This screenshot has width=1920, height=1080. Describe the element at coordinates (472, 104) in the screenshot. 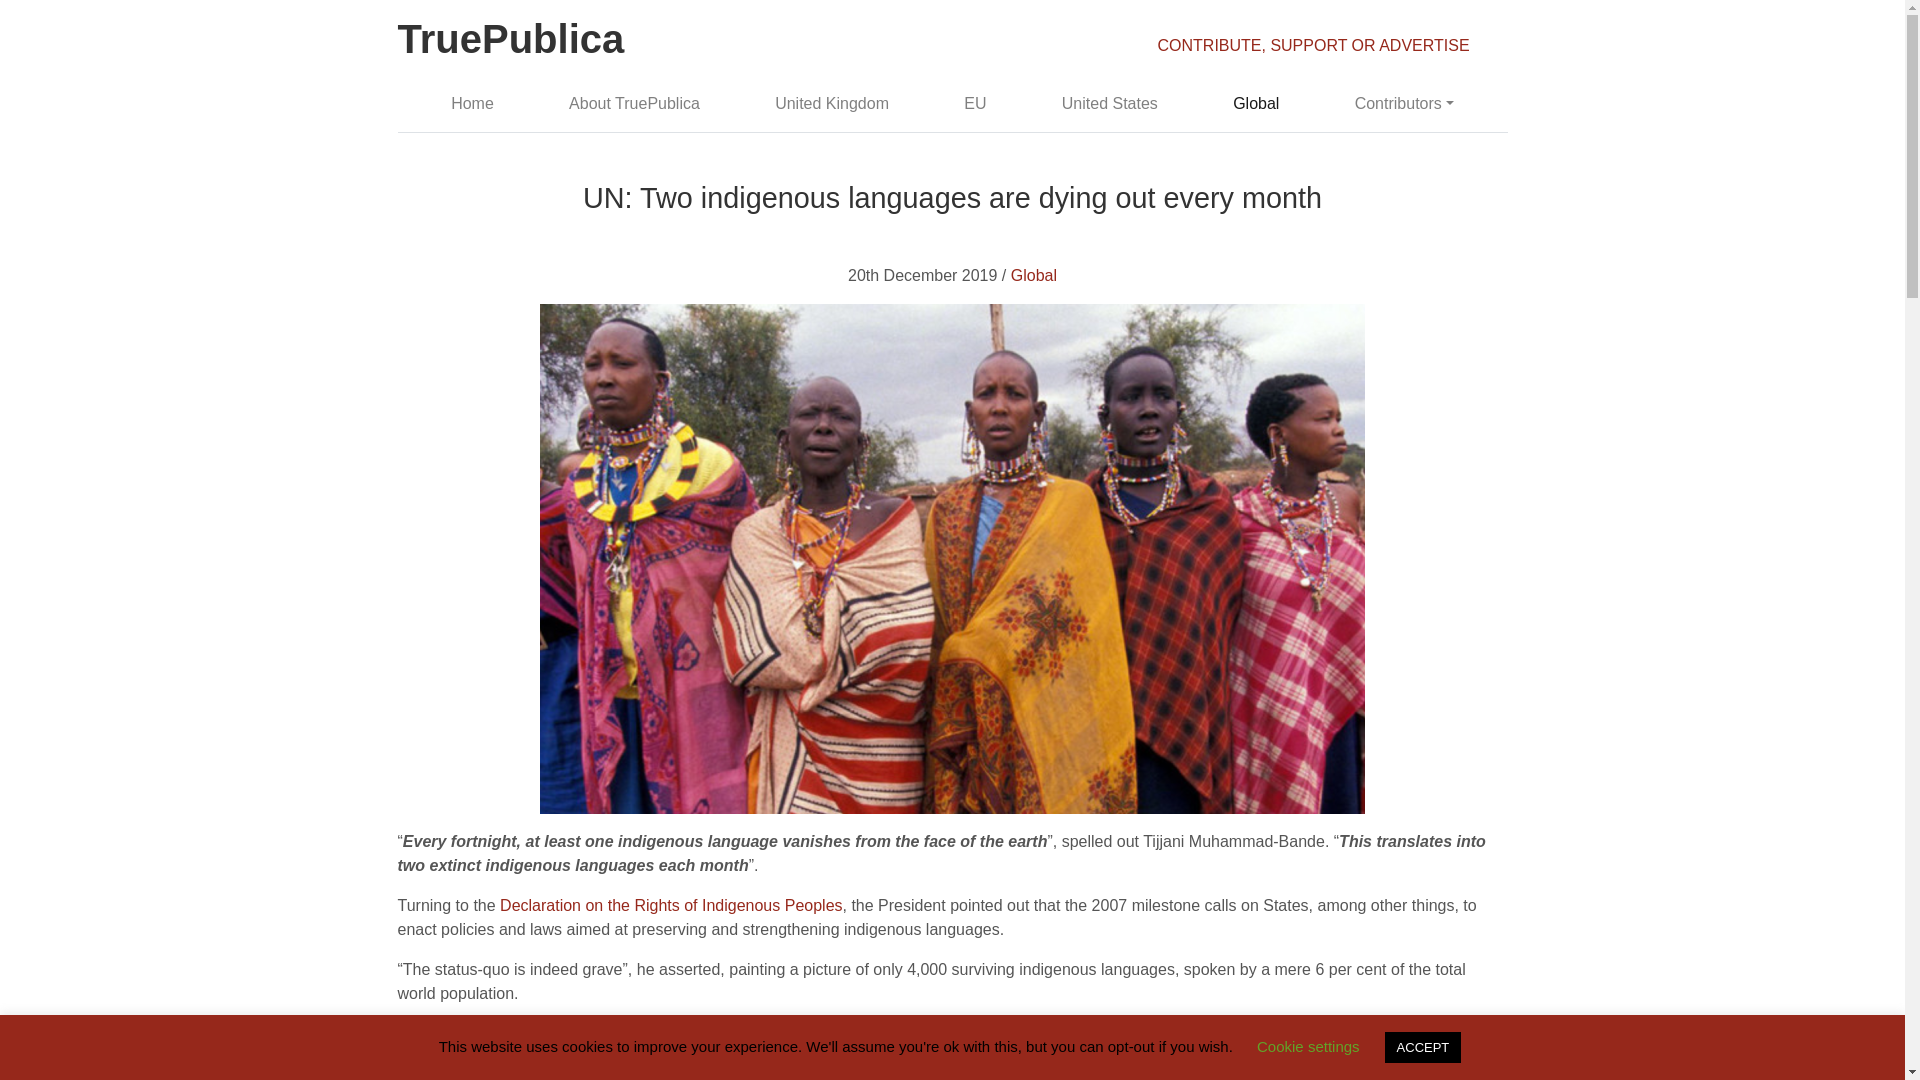

I see `Home` at that location.